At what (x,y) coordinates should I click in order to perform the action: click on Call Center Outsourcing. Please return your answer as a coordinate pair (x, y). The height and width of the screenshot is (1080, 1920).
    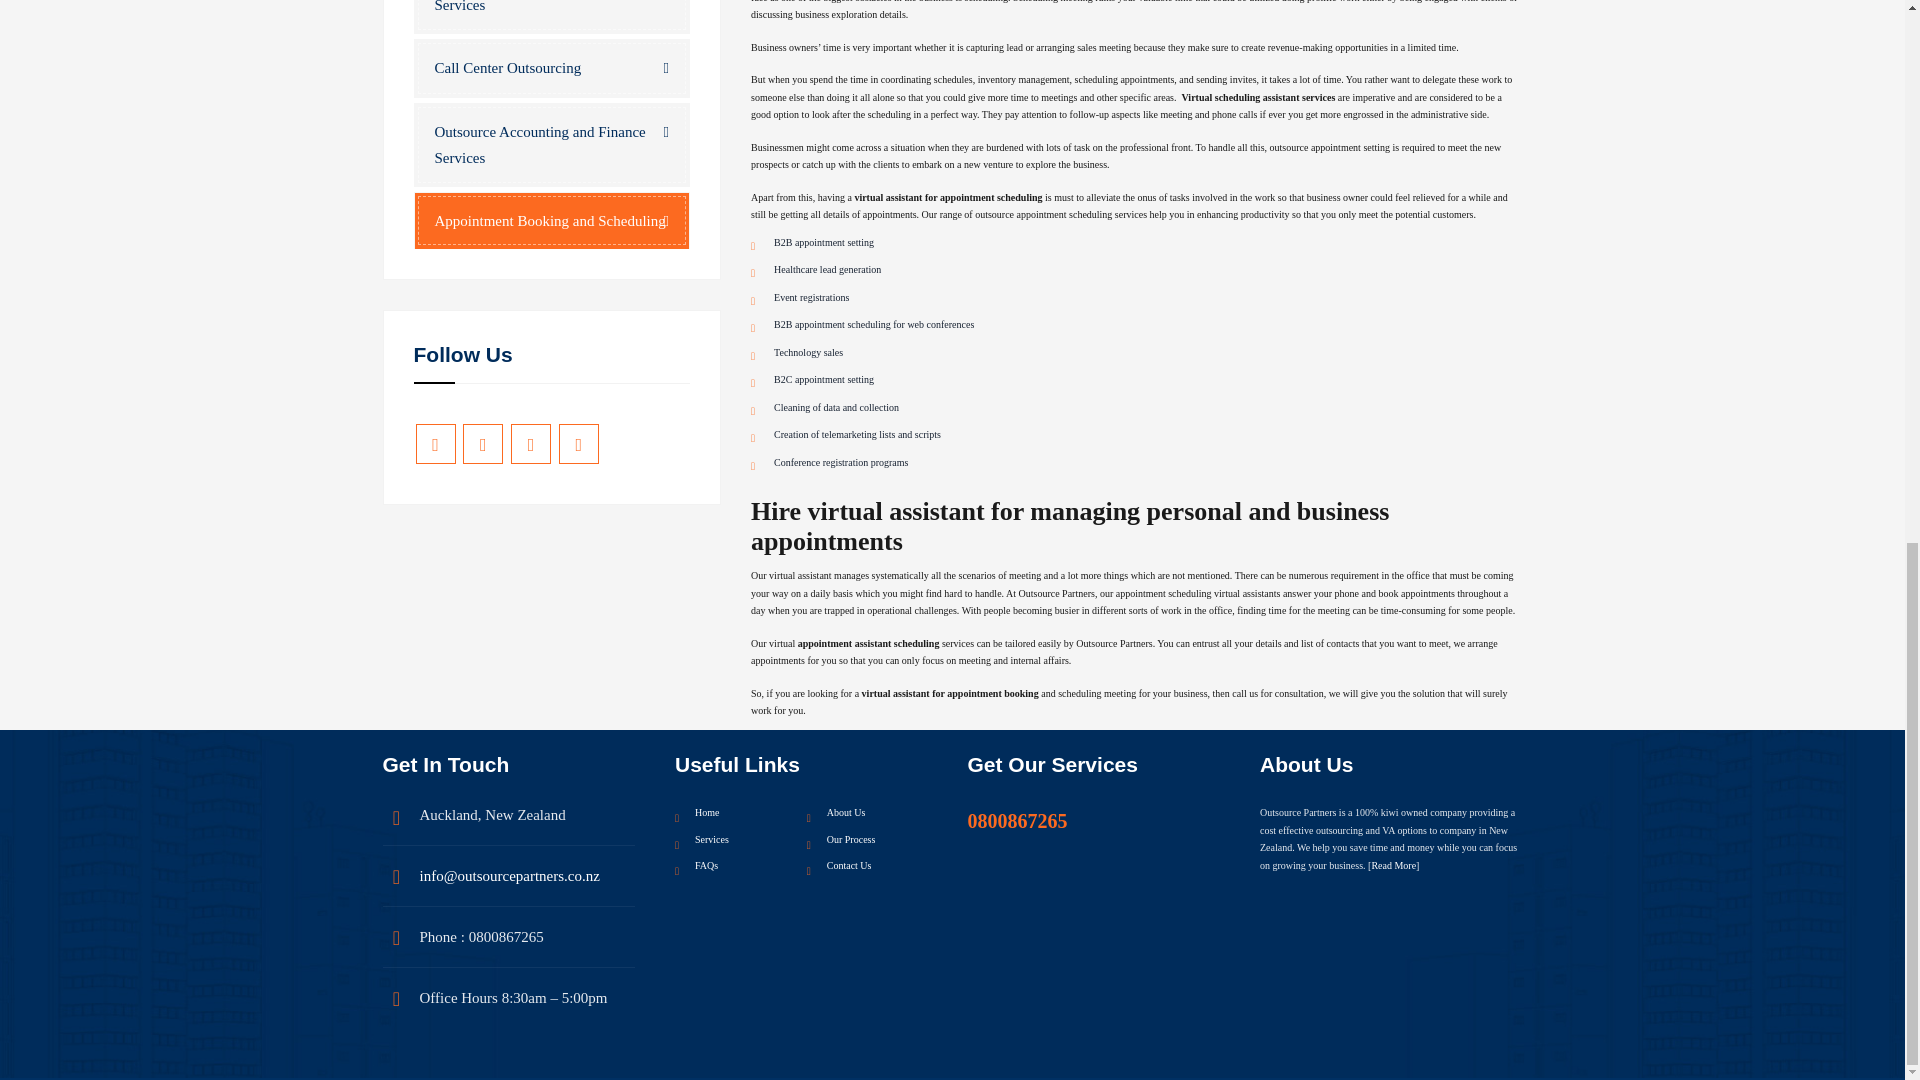
    Looking at the image, I should click on (552, 68).